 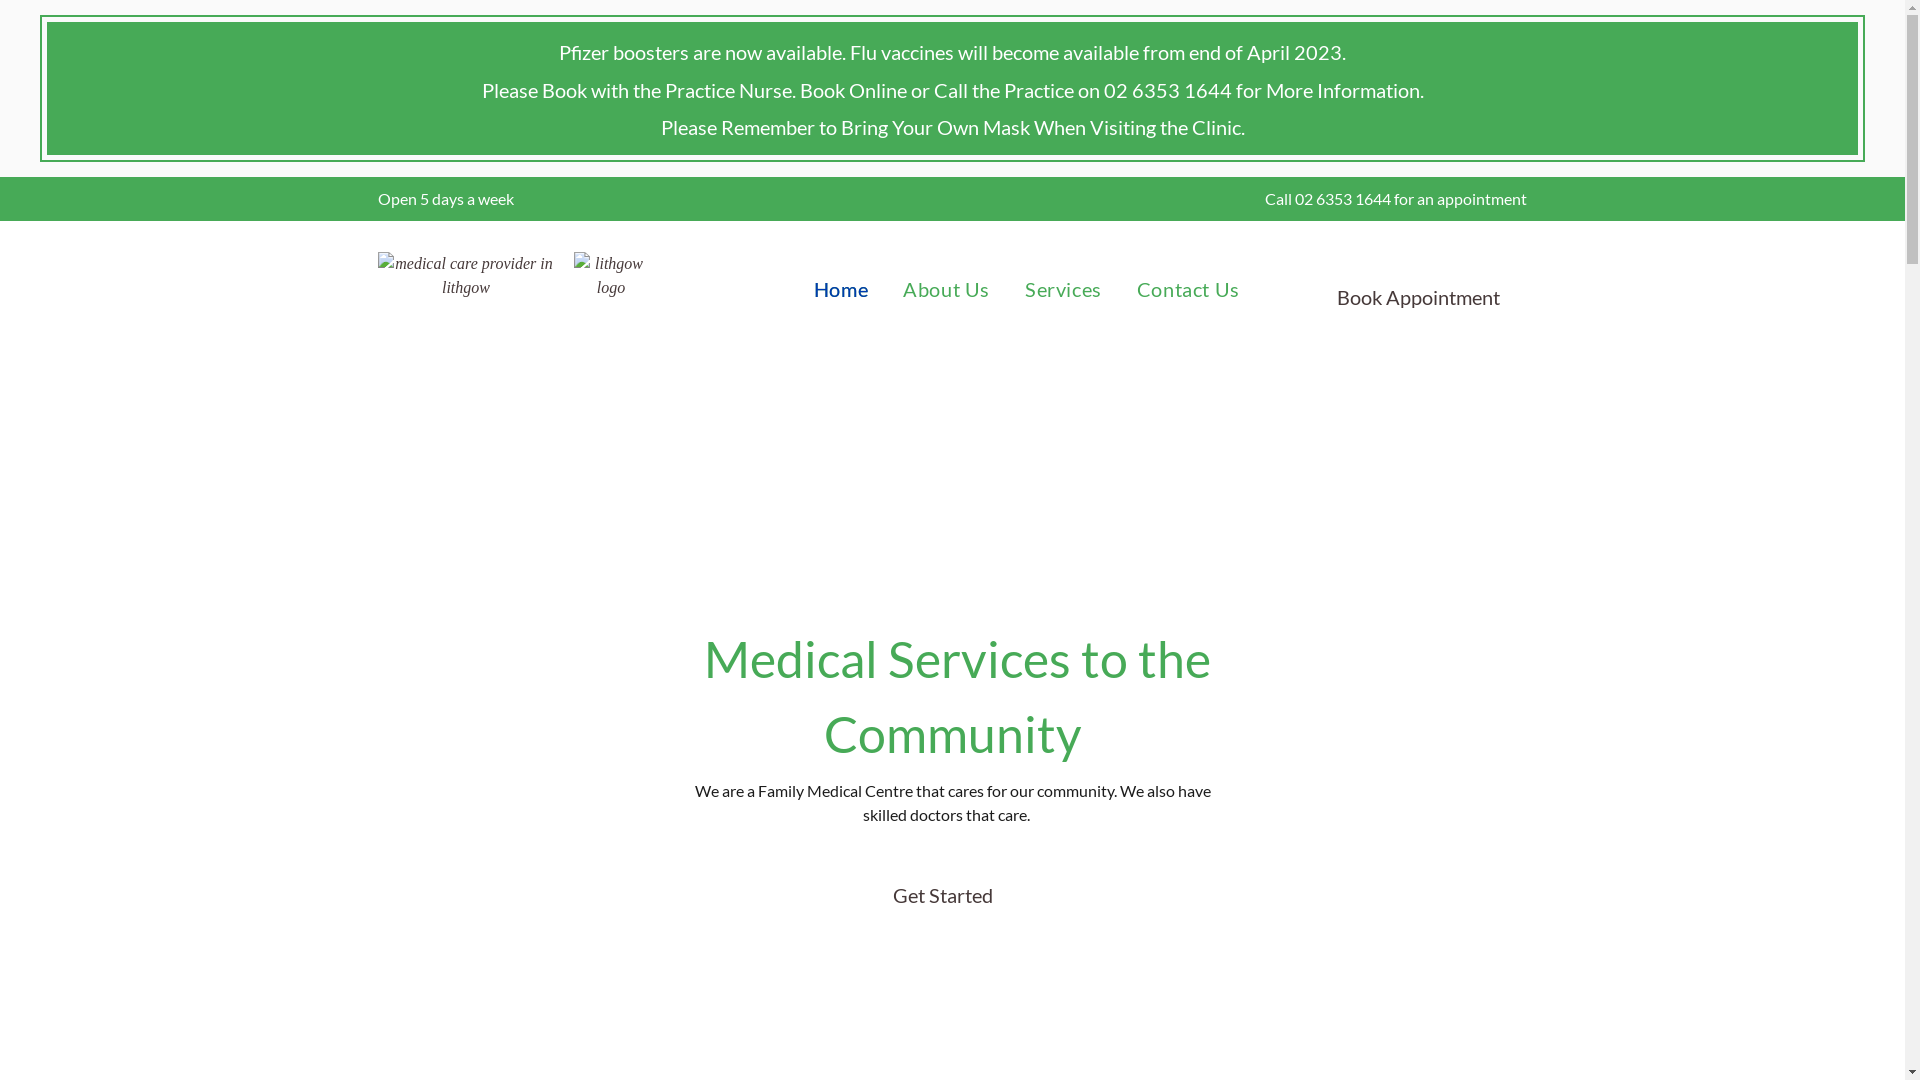 What do you see at coordinates (929, 289) in the screenshot?
I see `About Us` at bounding box center [929, 289].